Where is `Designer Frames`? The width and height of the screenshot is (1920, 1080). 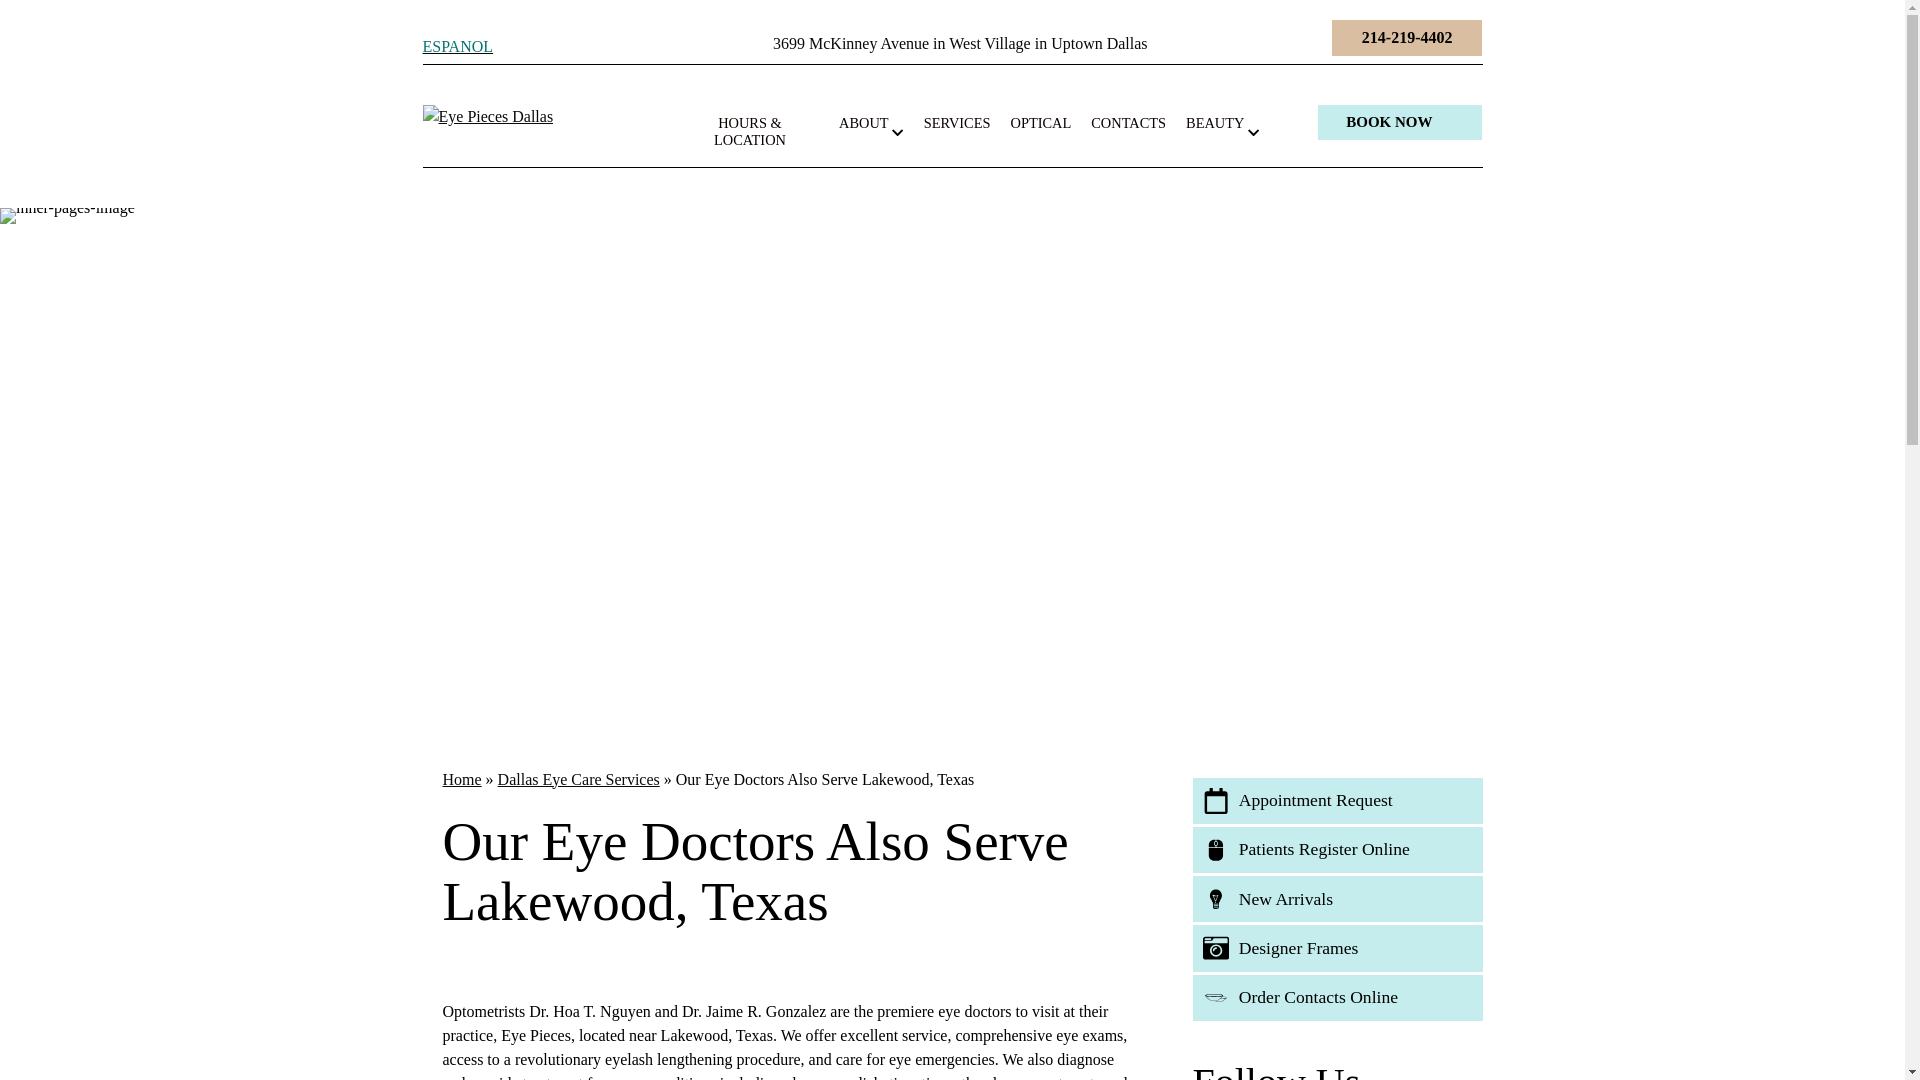 Designer Frames is located at coordinates (1337, 947).